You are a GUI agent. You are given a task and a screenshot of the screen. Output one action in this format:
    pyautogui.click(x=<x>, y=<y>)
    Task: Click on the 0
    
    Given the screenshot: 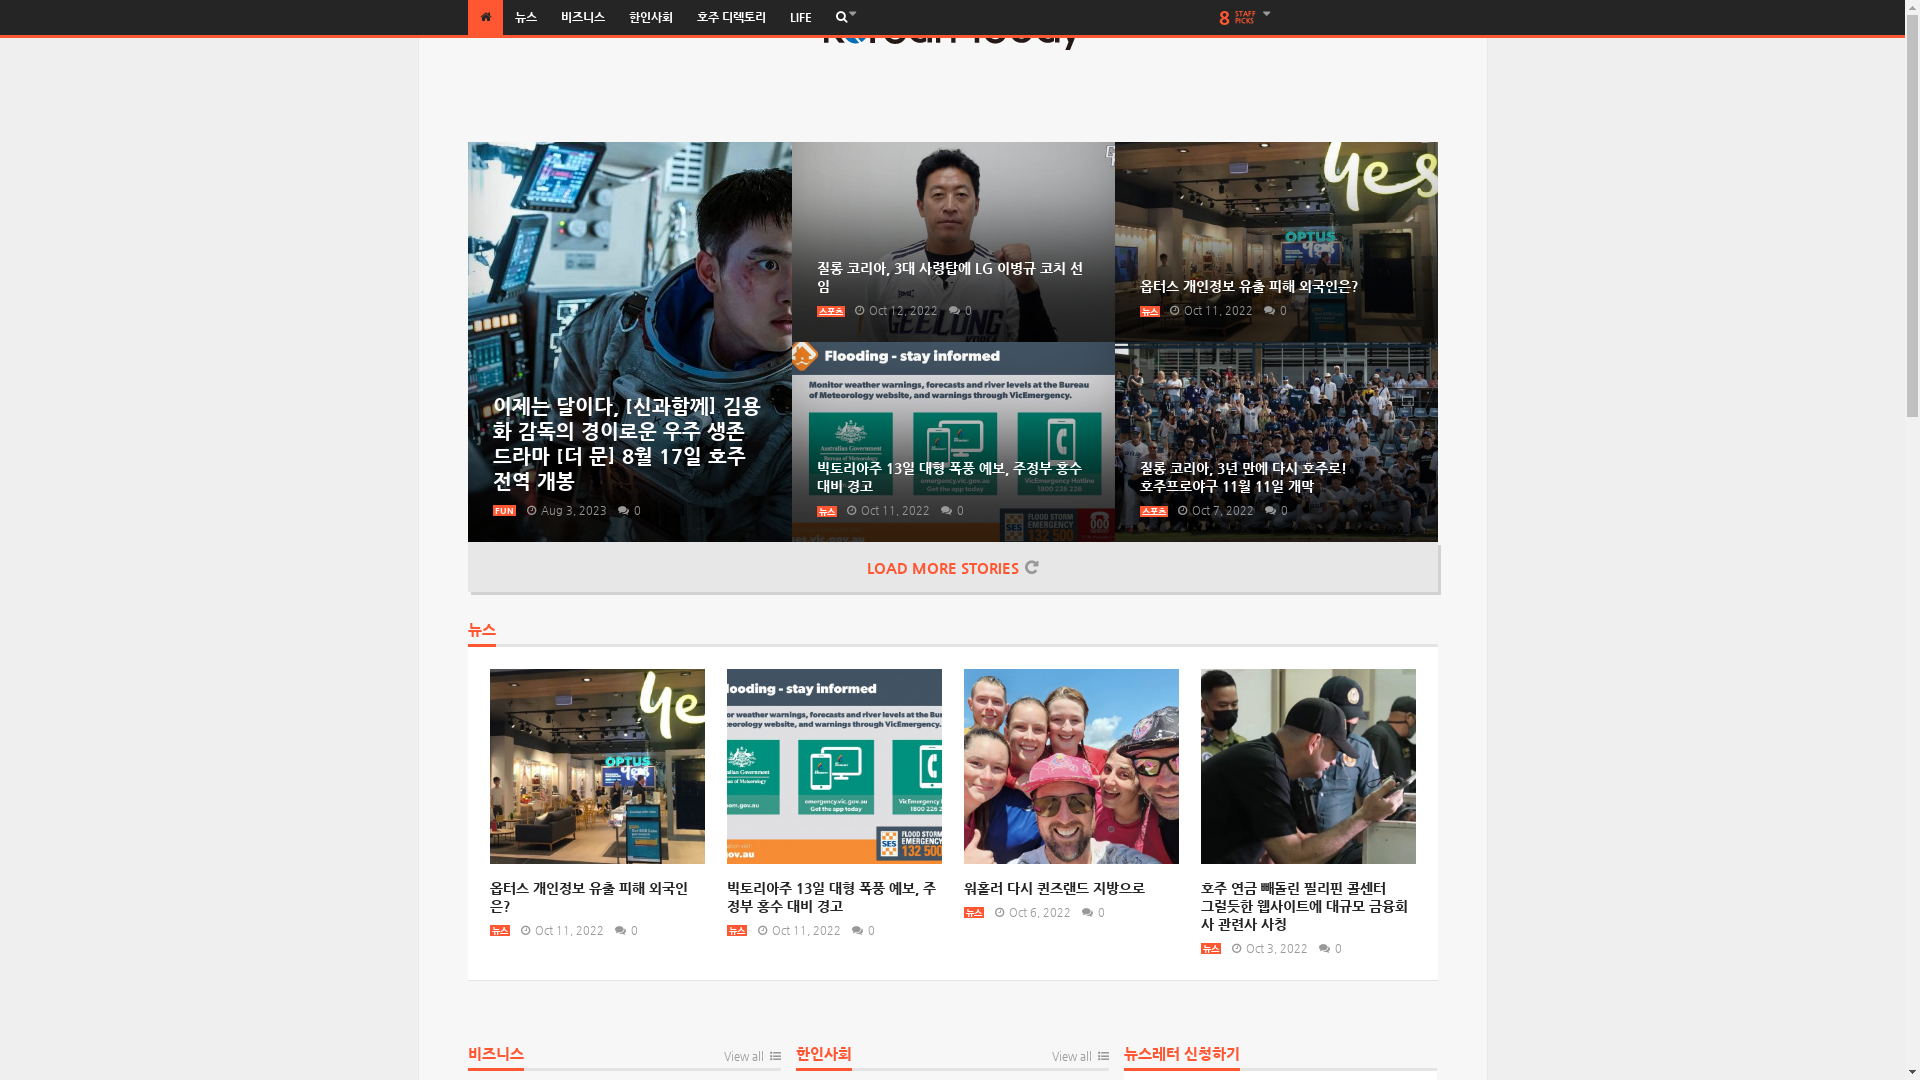 What is the action you would take?
    pyautogui.click(x=860, y=930)
    